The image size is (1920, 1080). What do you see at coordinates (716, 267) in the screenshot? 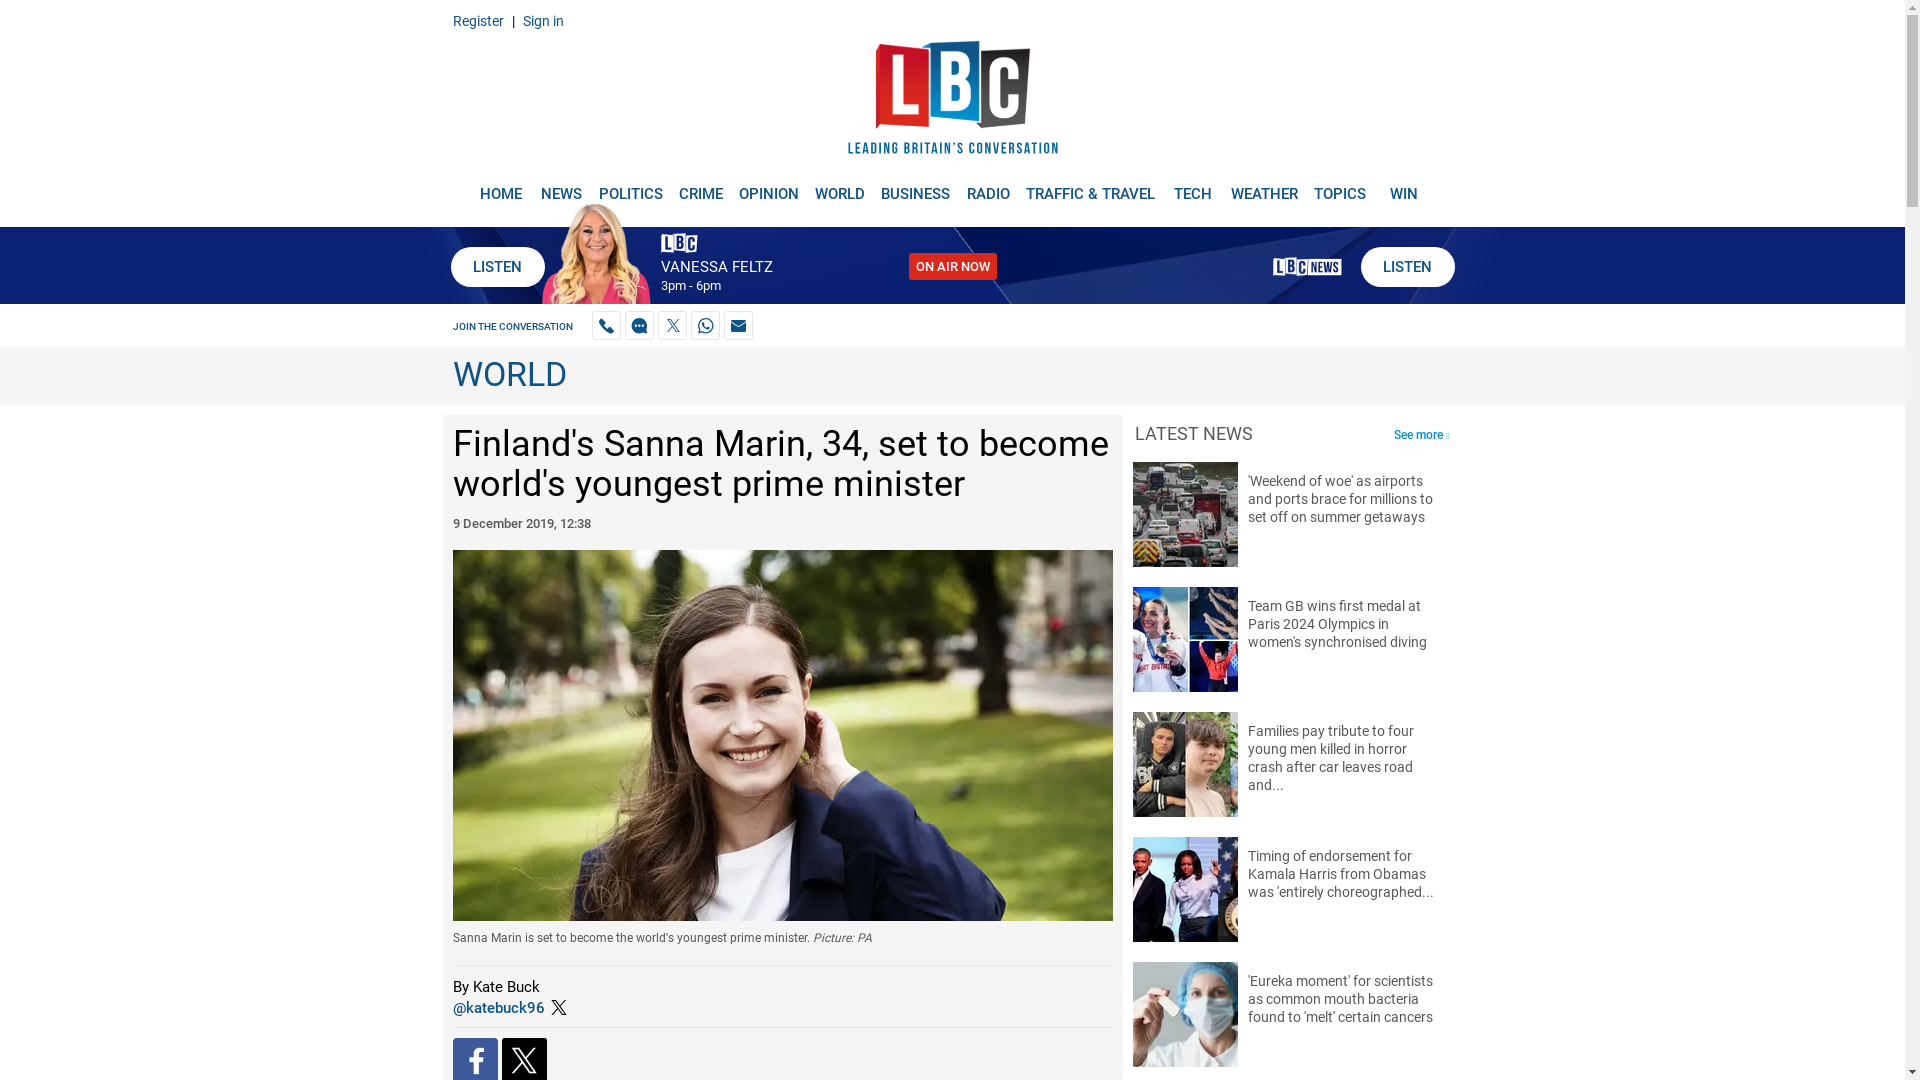
I see `VANESSA FELTZ` at bounding box center [716, 267].